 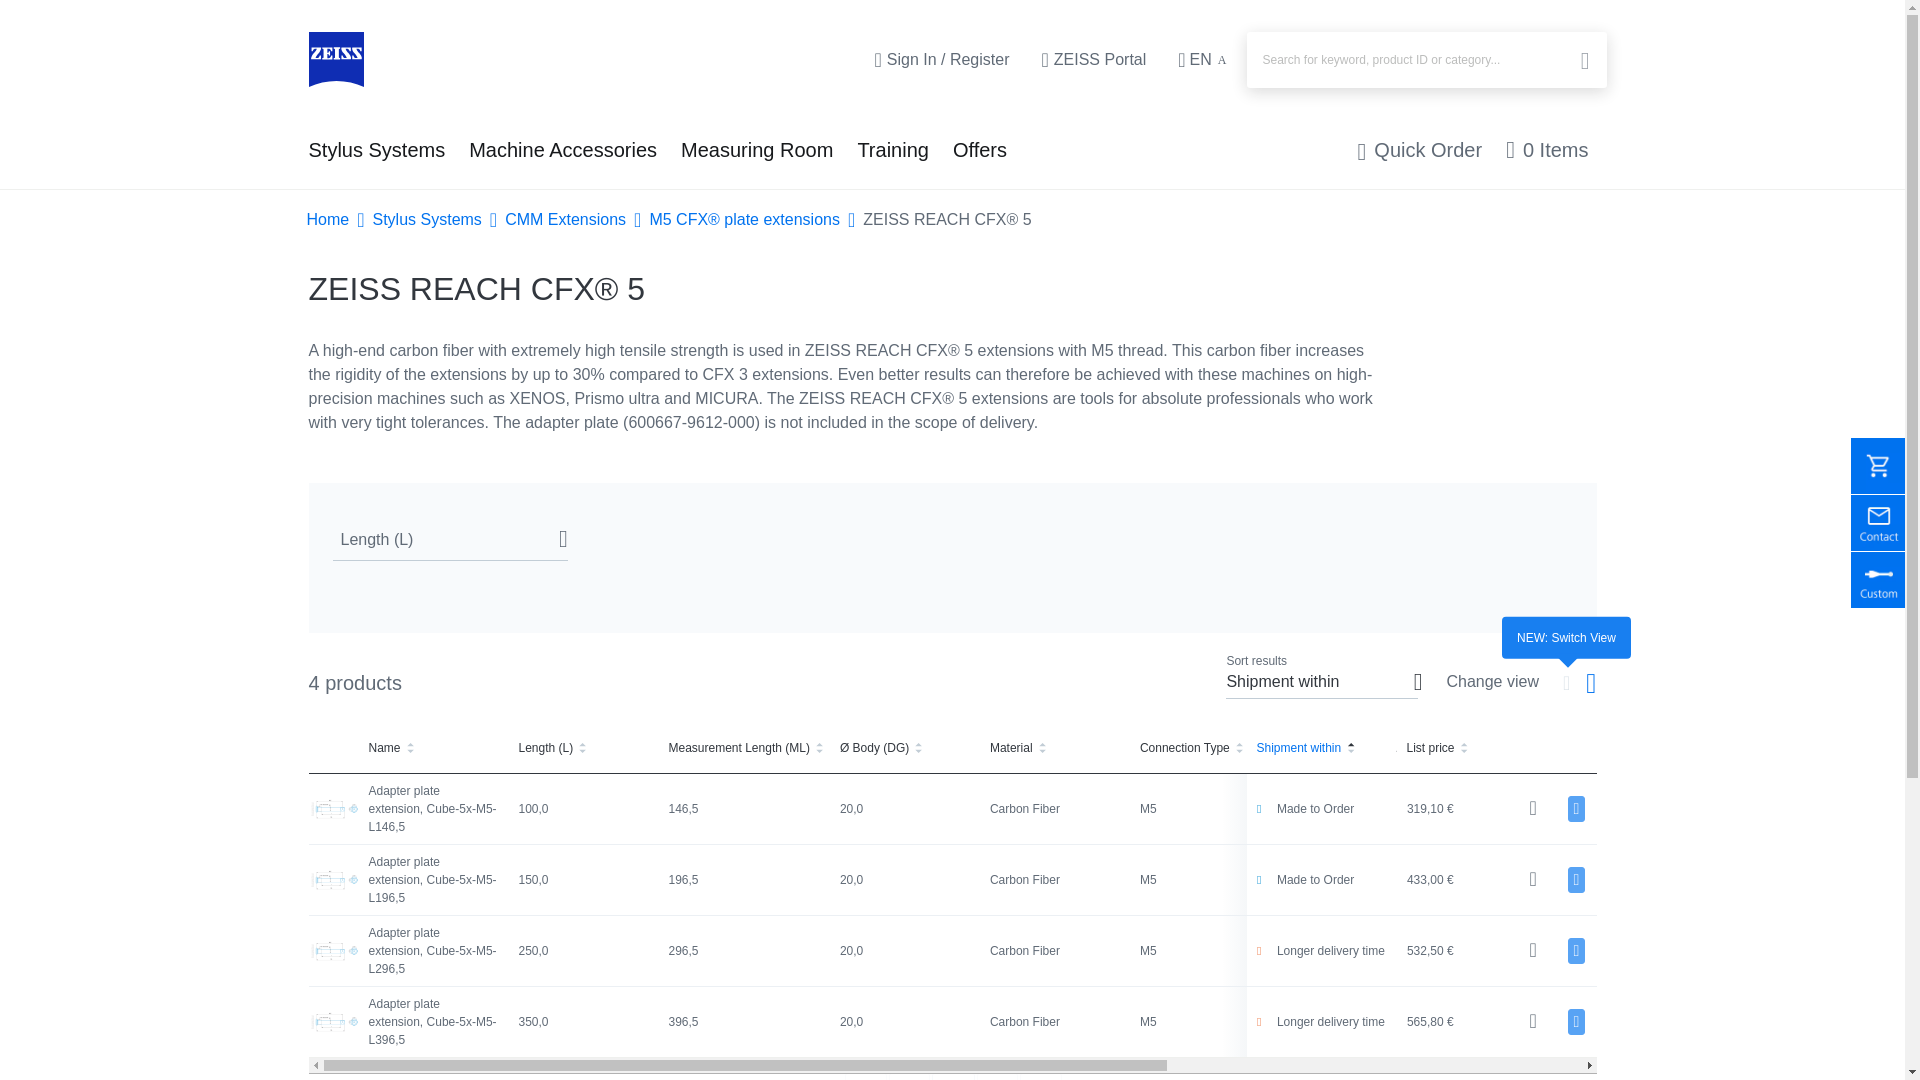 I want to click on Start search., so click(x=1582, y=62).